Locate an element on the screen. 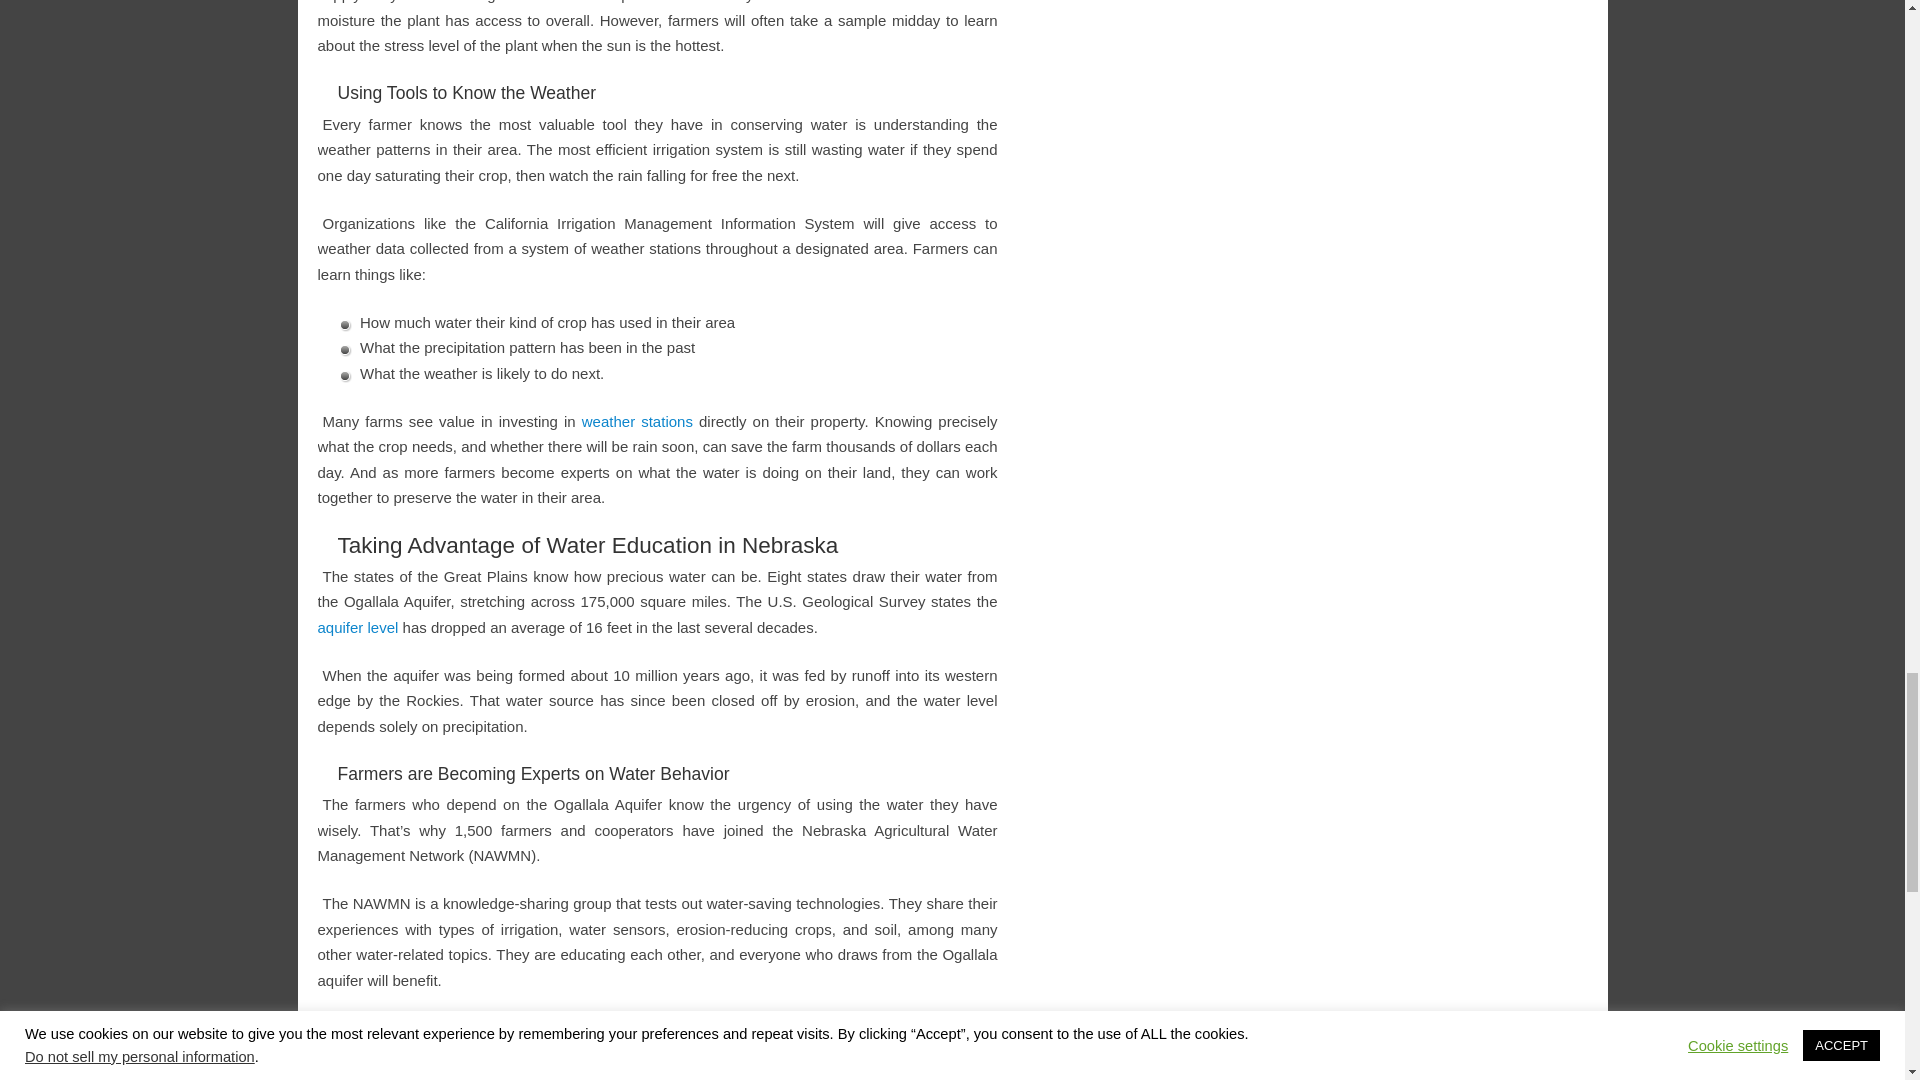 This screenshot has width=1920, height=1080. aquifer level is located at coordinates (358, 627).